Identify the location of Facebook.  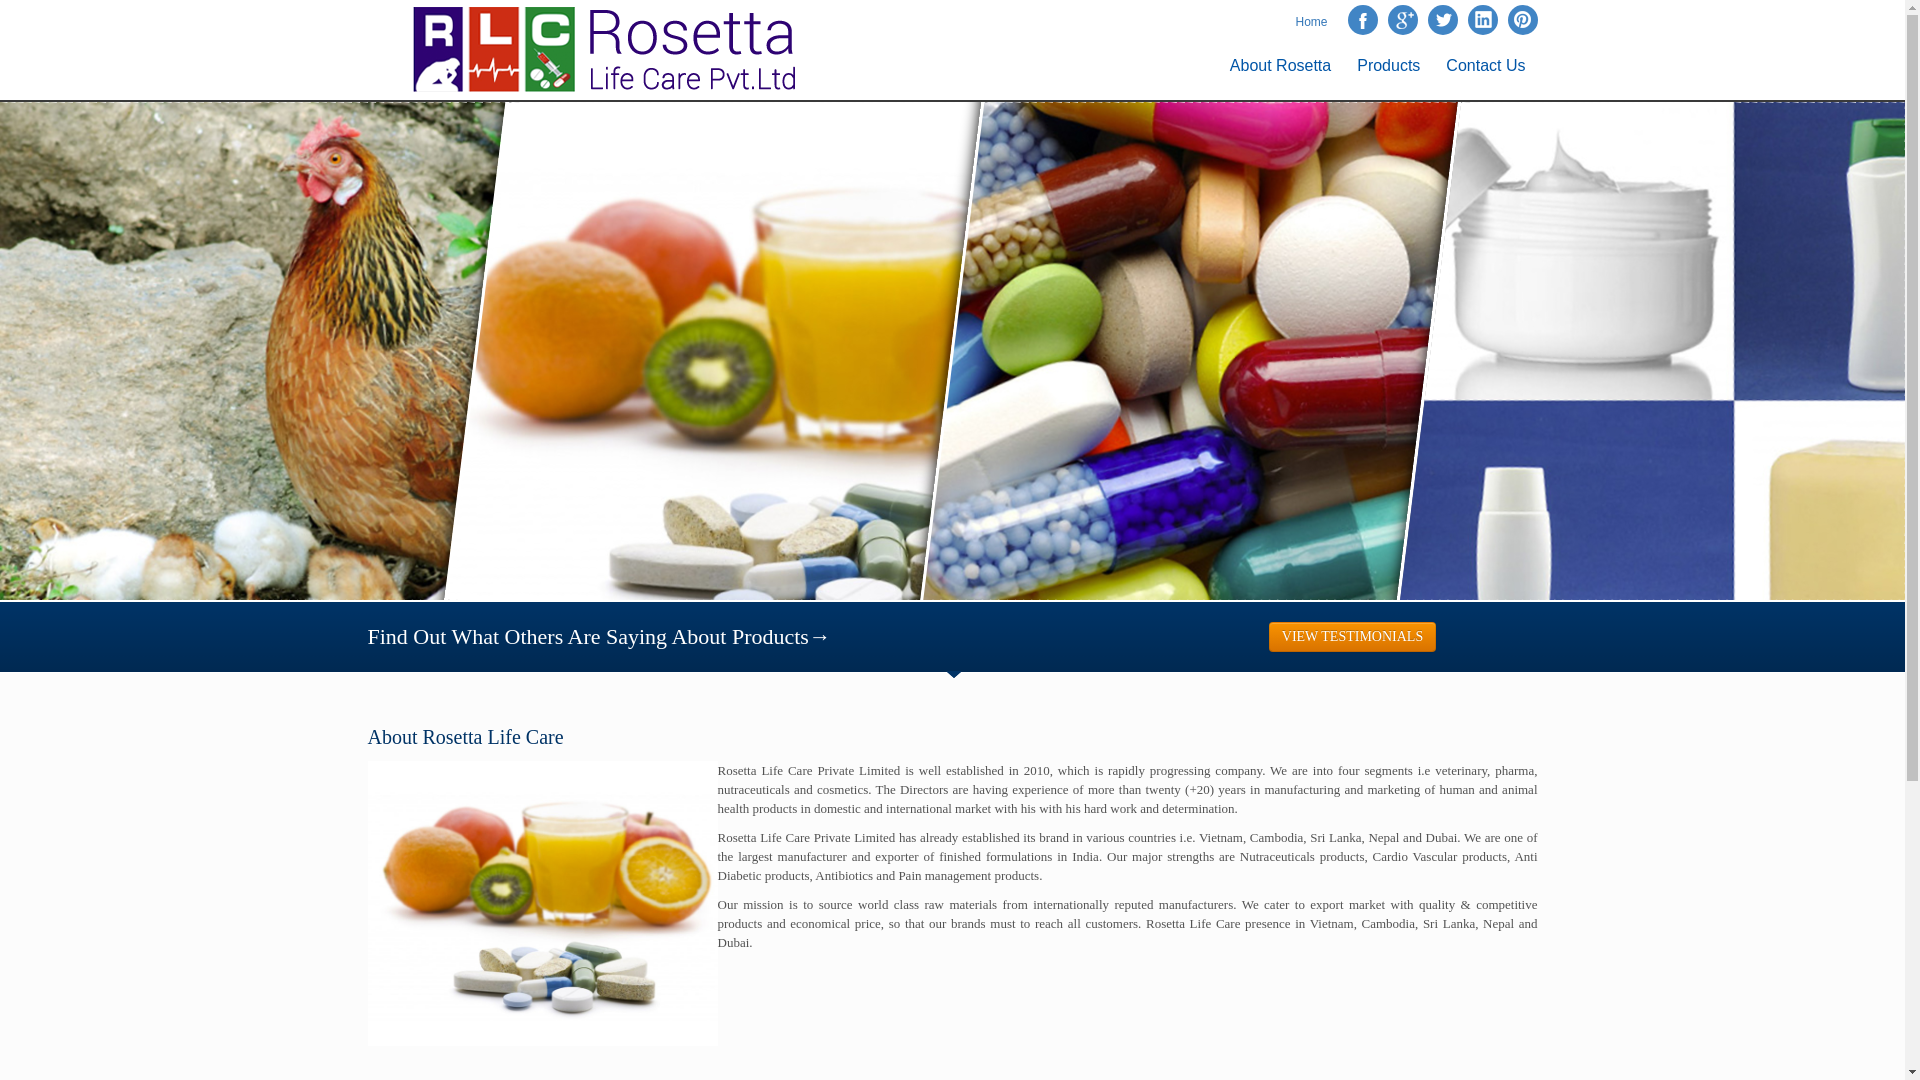
(1362, 20).